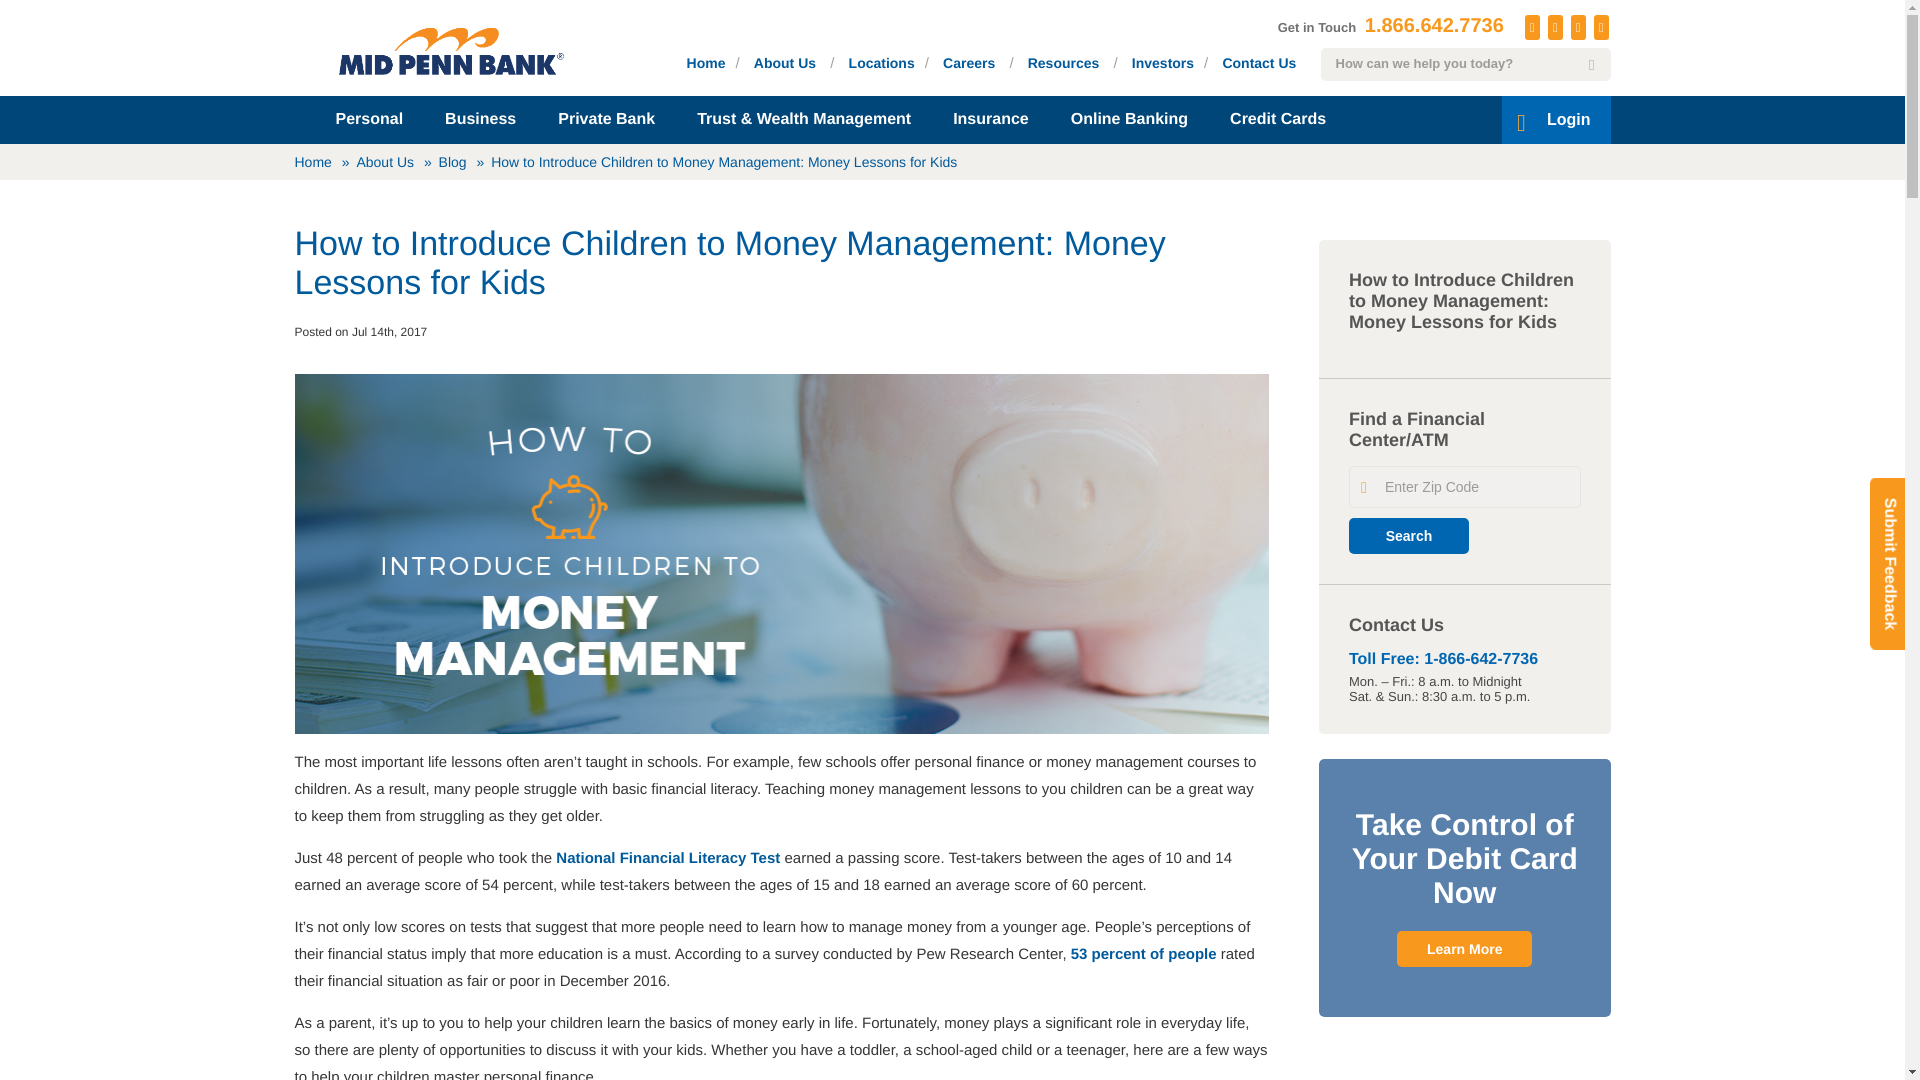 This screenshot has height=1080, width=1920. What do you see at coordinates (968, 62) in the screenshot?
I see `Careers` at bounding box center [968, 62].